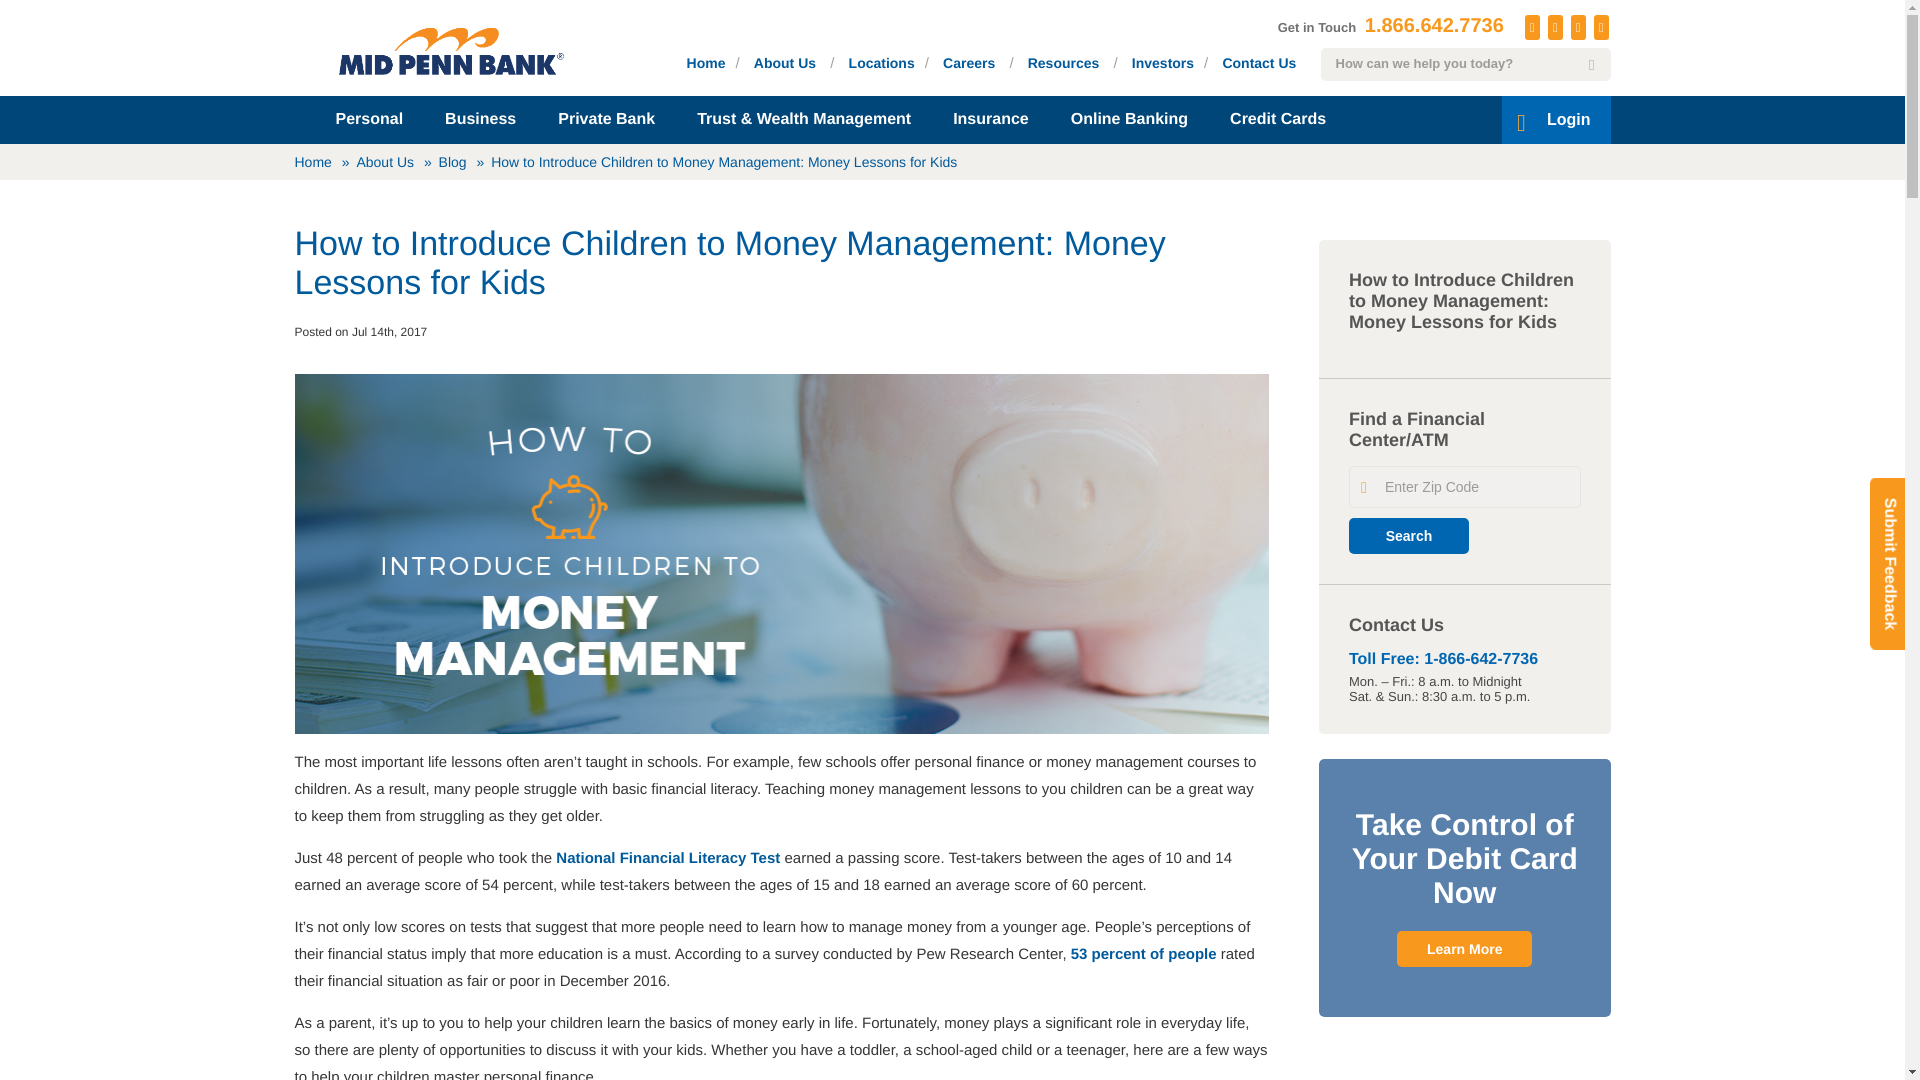 This screenshot has height=1080, width=1920. What do you see at coordinates (968, 62) in the screenshot?
I see `Careers` at bounding box center [968, 62].